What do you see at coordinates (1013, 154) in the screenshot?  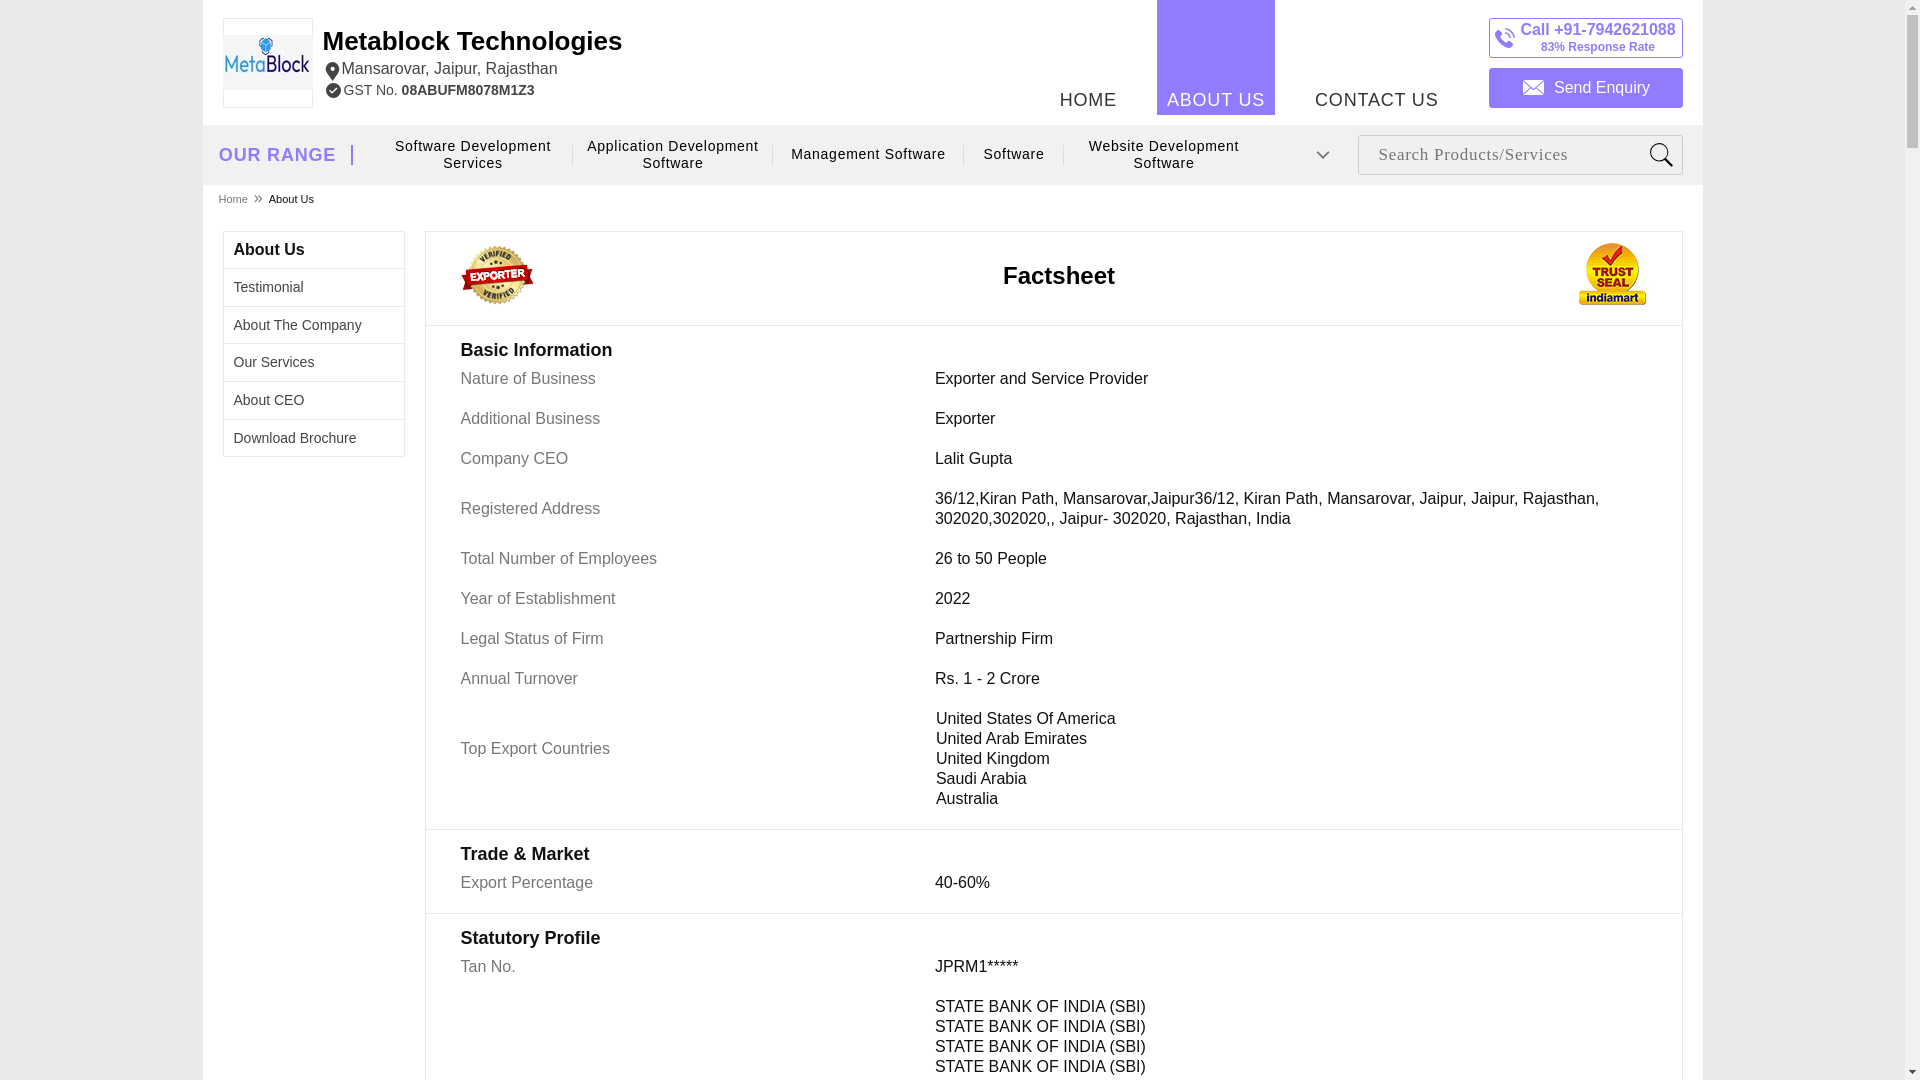 I see `About Us` at bounding box center [1013, 154].